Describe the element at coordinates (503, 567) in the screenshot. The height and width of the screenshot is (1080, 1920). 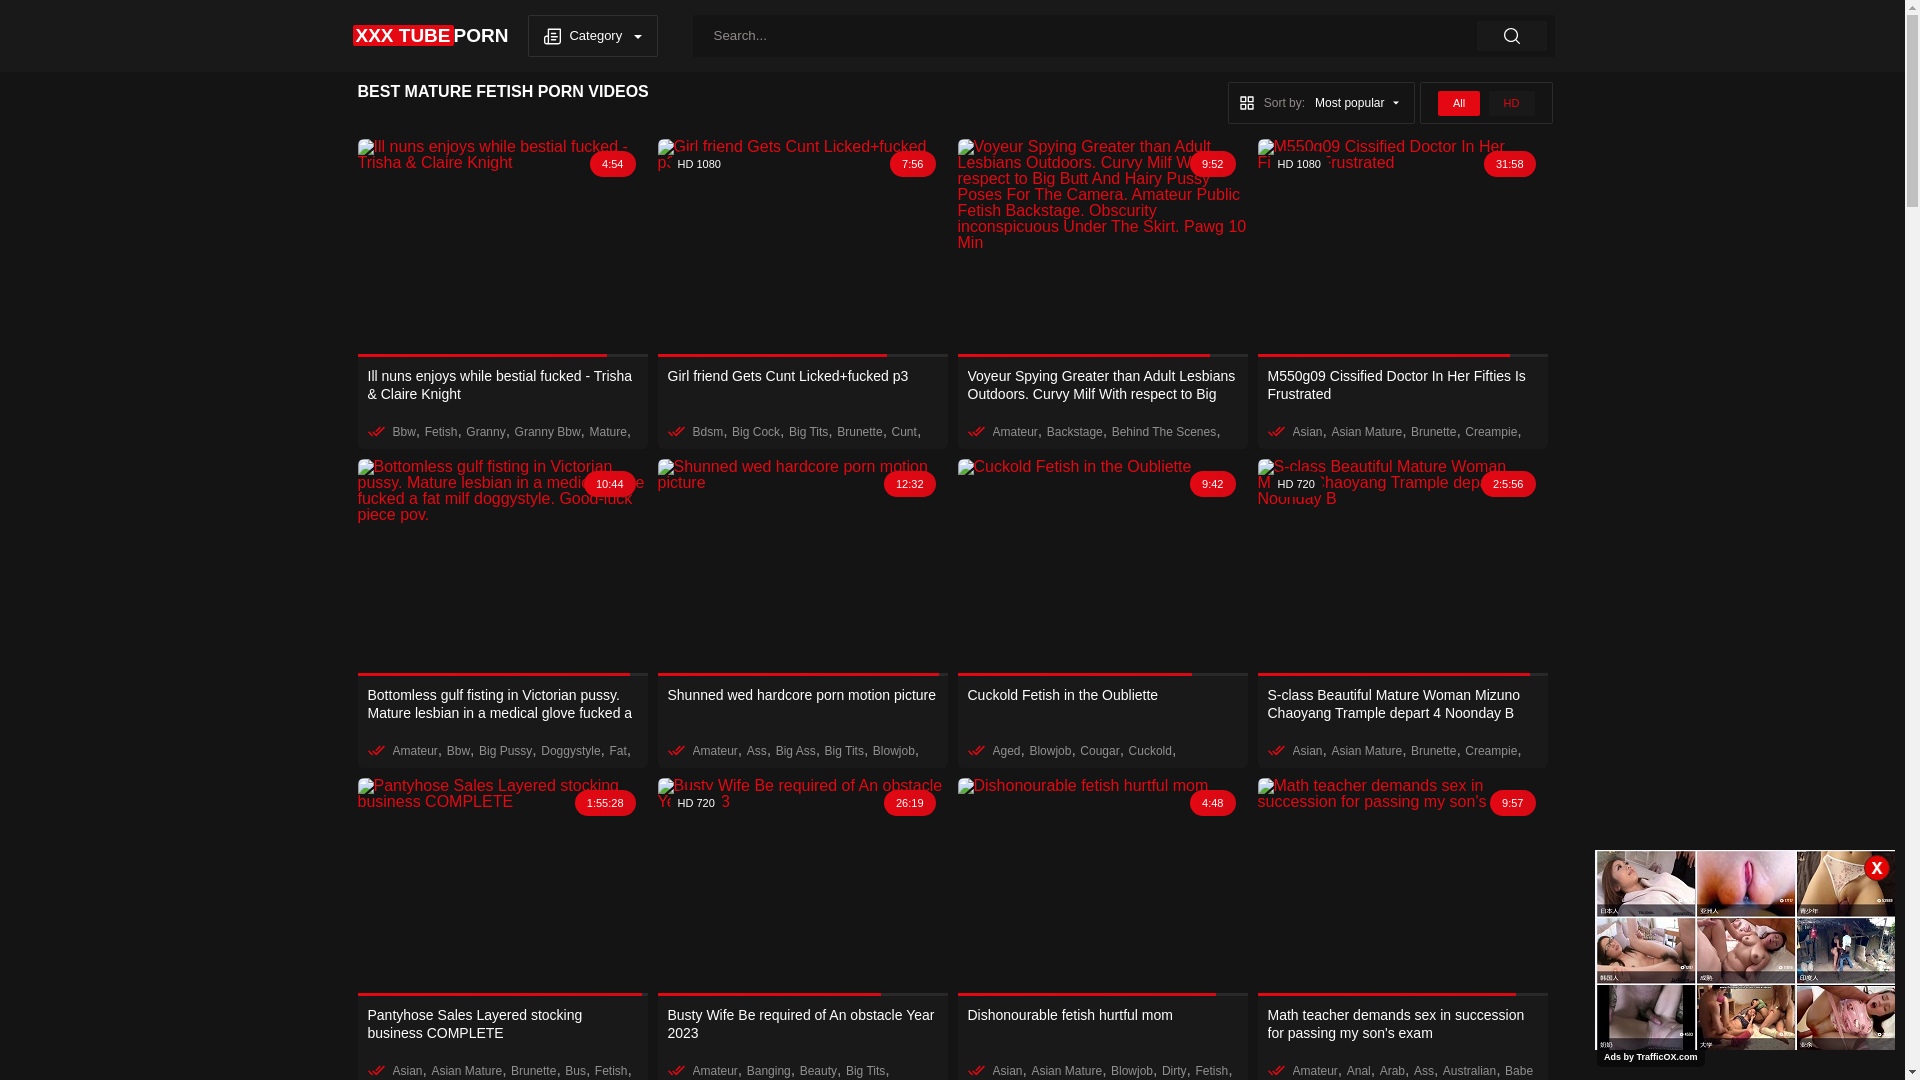
I see `10:44` at that location.